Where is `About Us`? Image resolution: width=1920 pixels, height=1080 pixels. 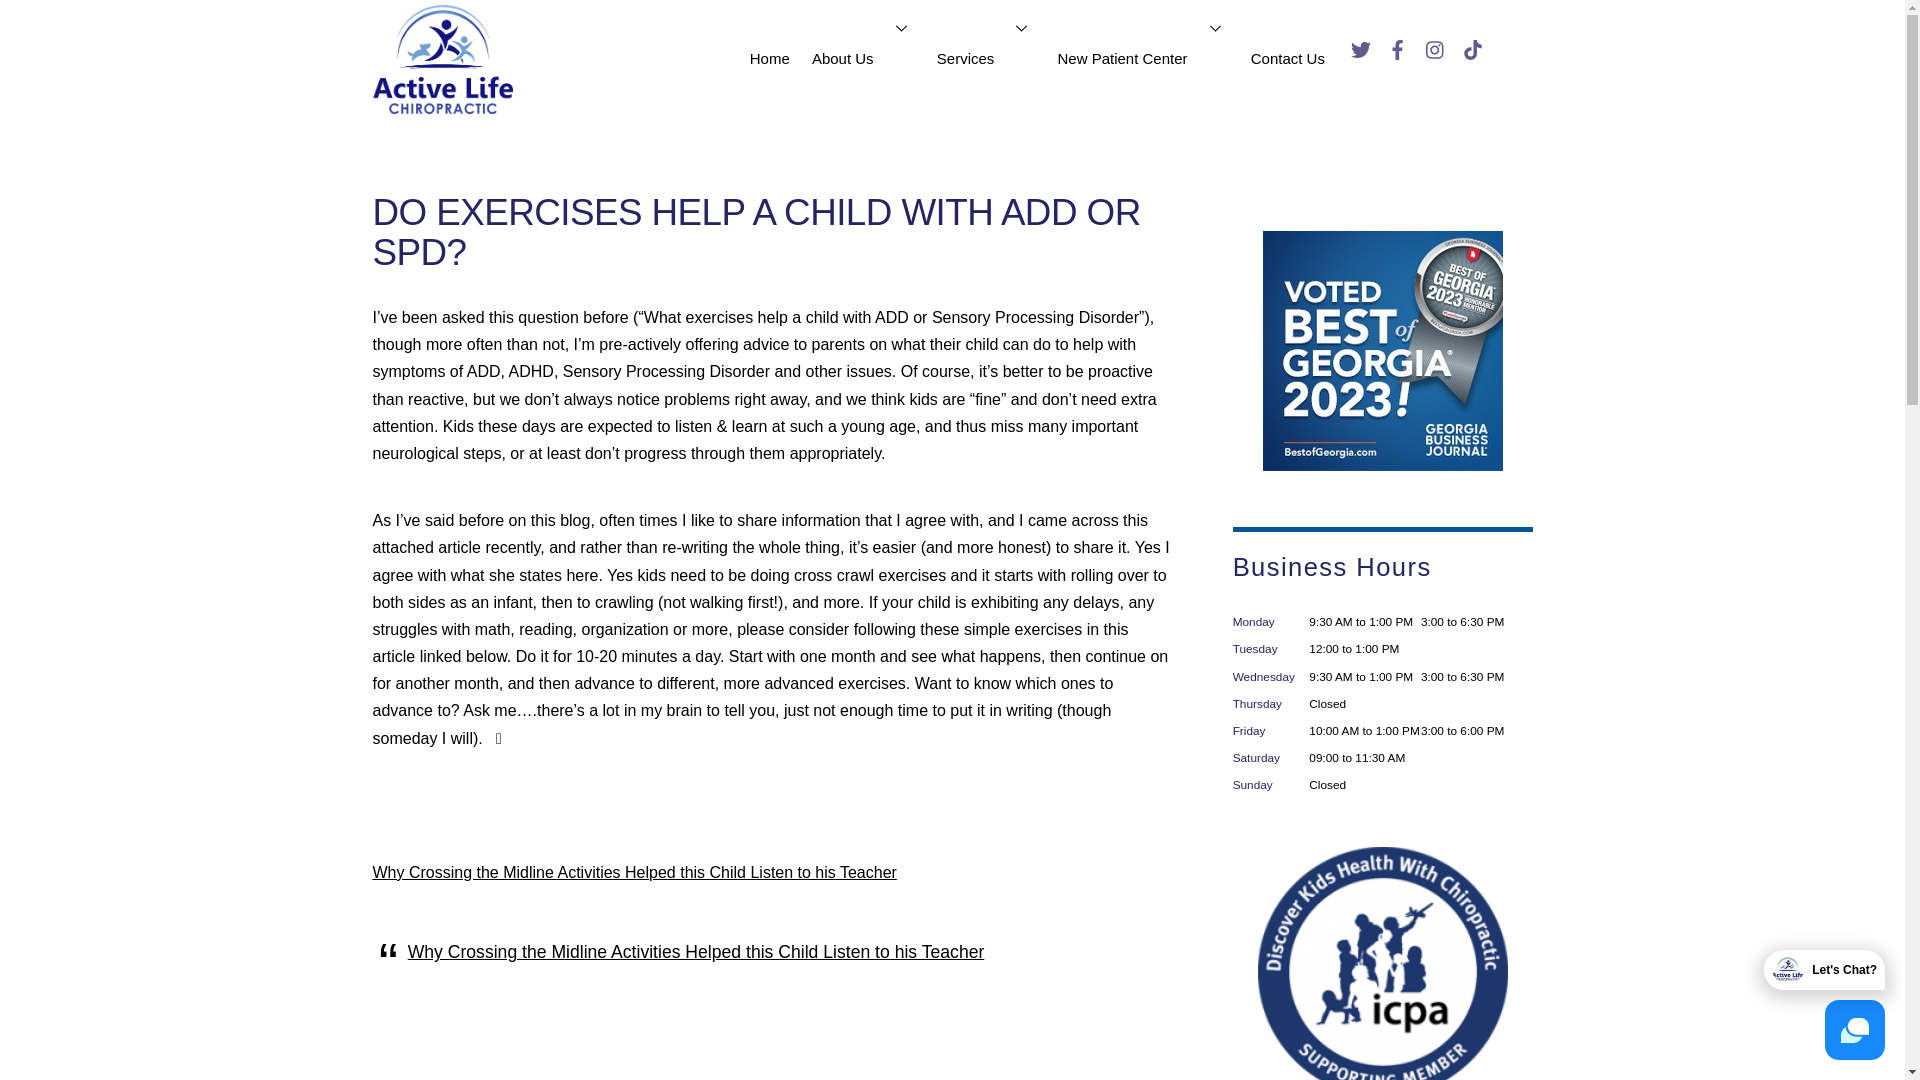
About Us is located at coordinates (862, 58).